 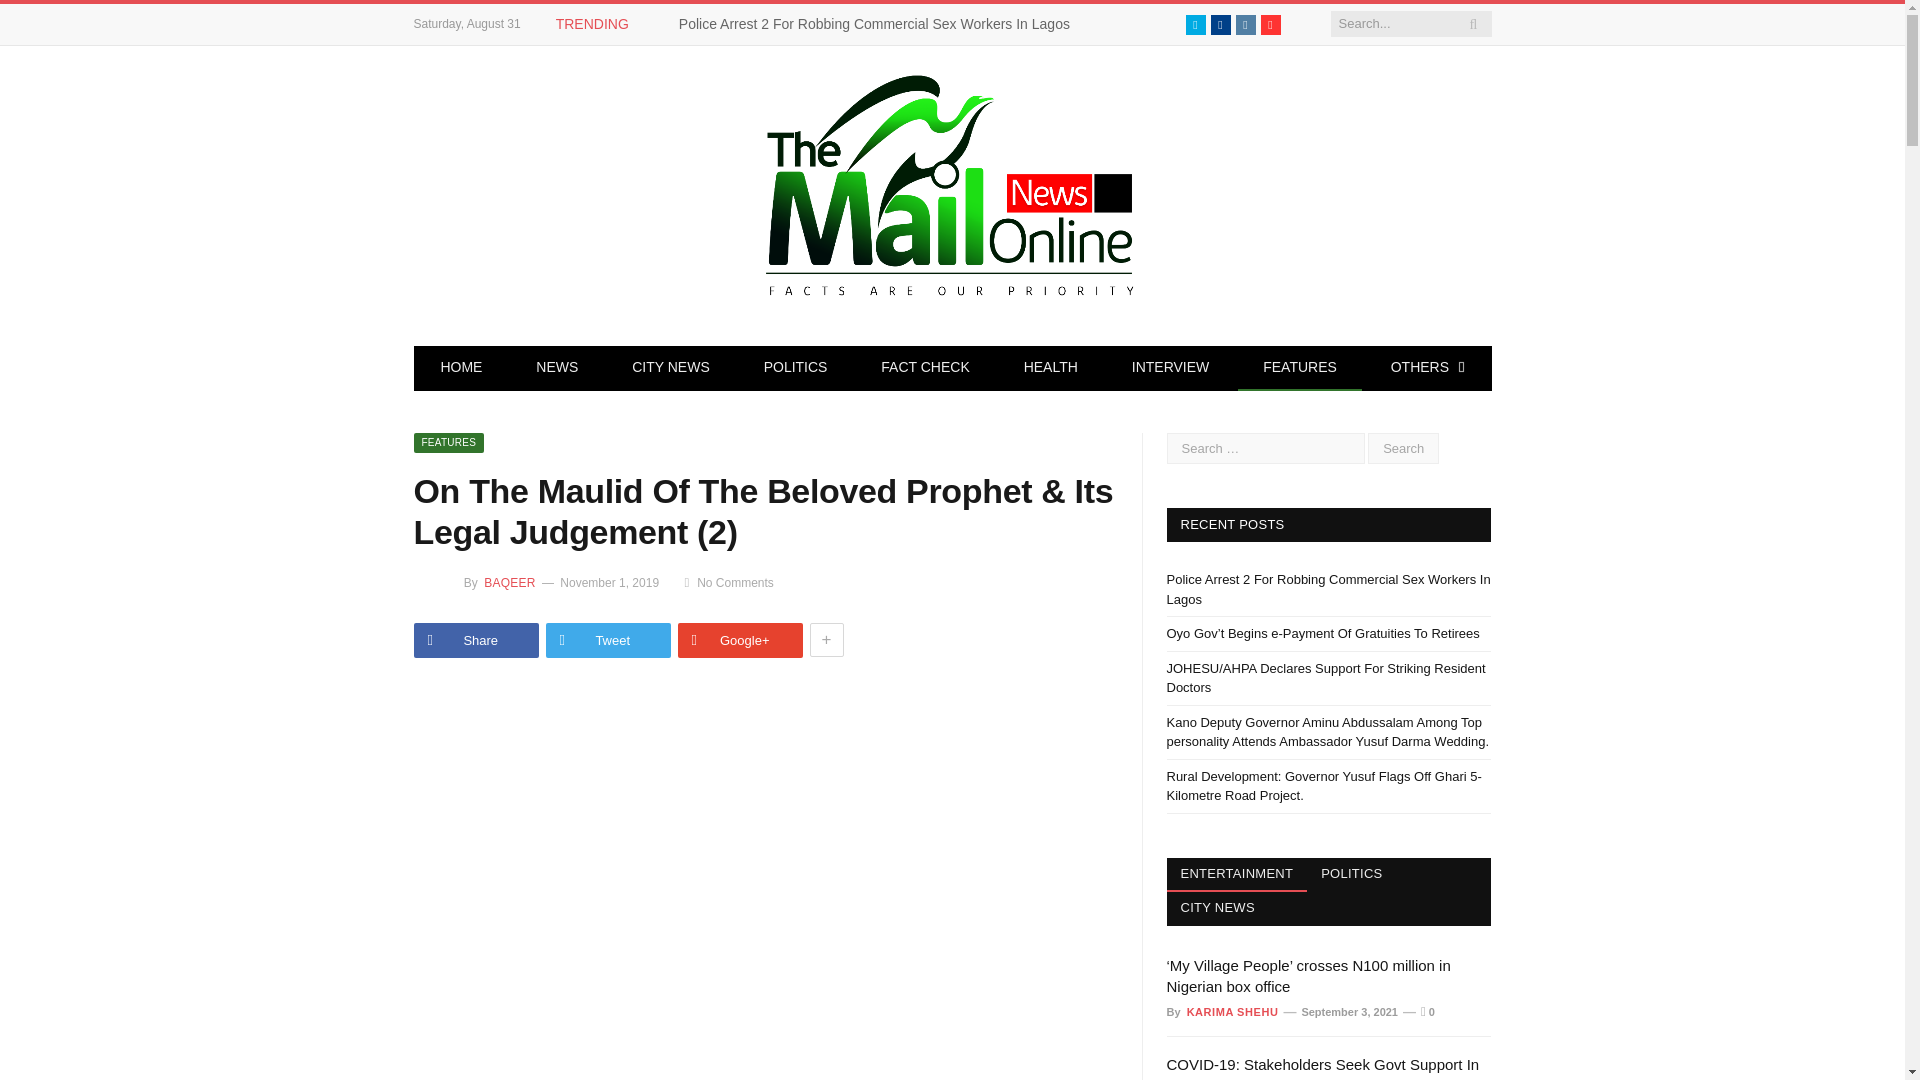 I want to click on YouTube, so click(x=1270, y=24).